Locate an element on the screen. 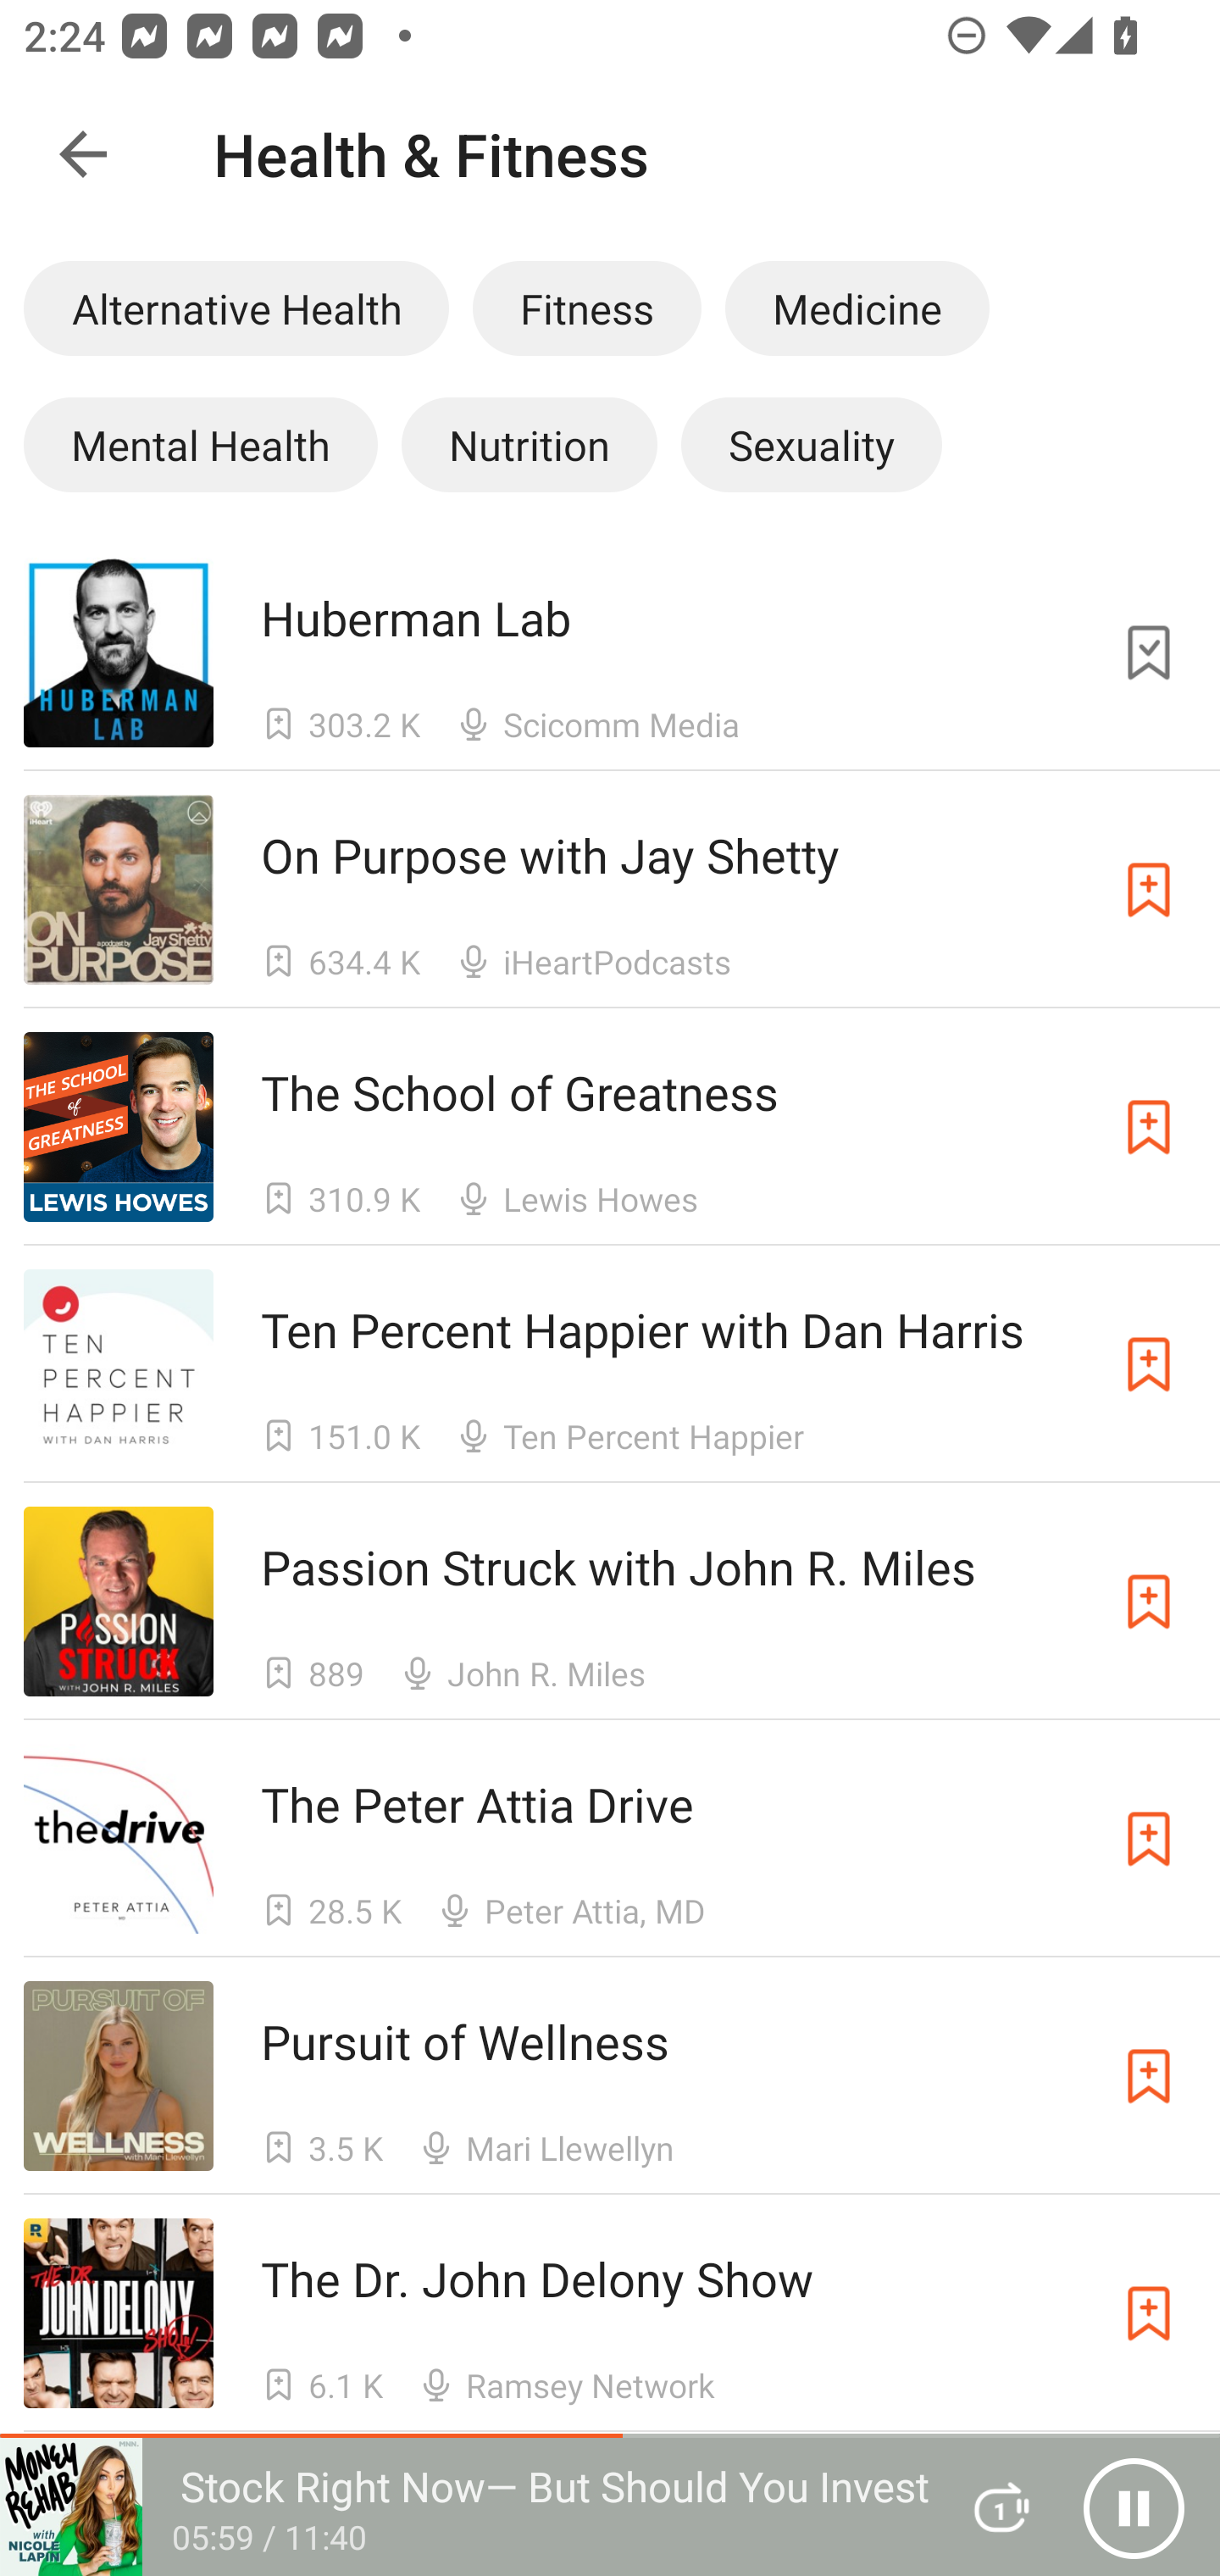  Subscribe is located at coordinates (1149, 1602).